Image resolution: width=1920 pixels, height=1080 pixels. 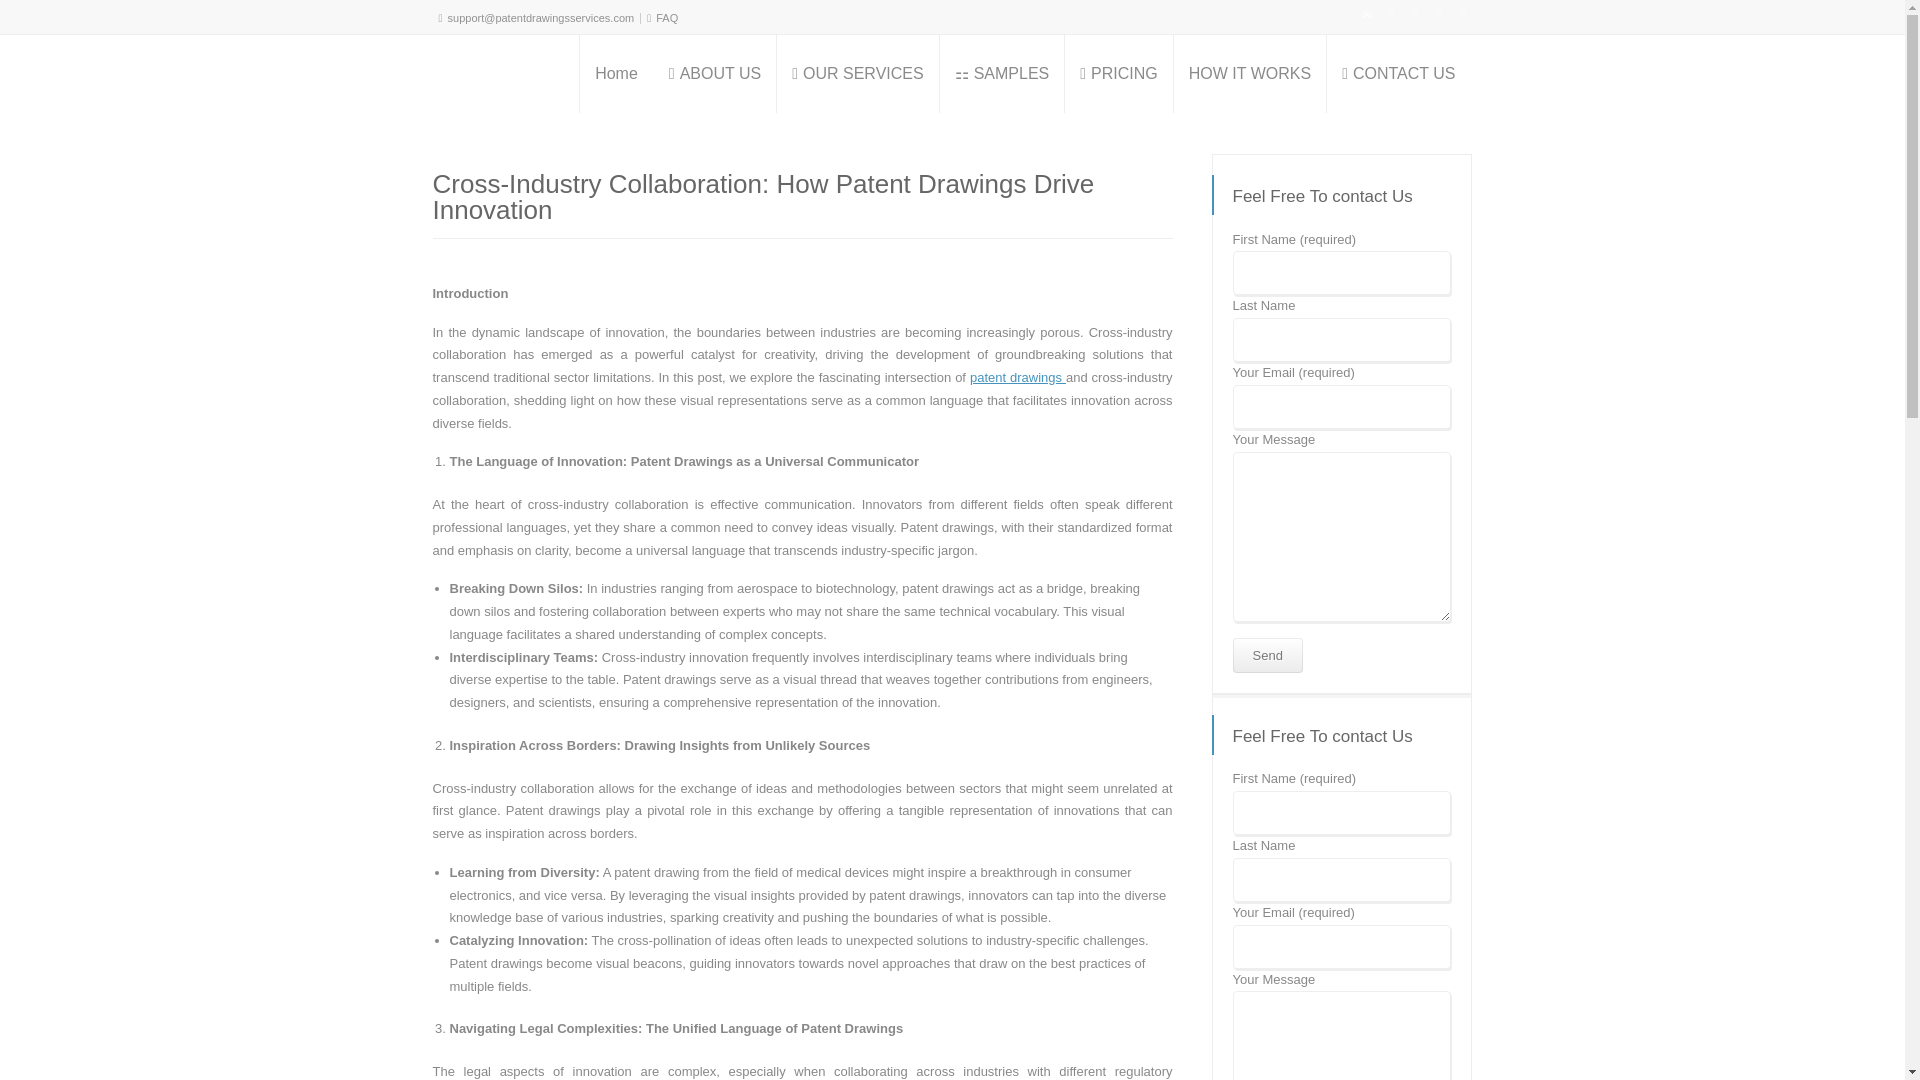 I want to click on Send, so click(x=1266, y=655).